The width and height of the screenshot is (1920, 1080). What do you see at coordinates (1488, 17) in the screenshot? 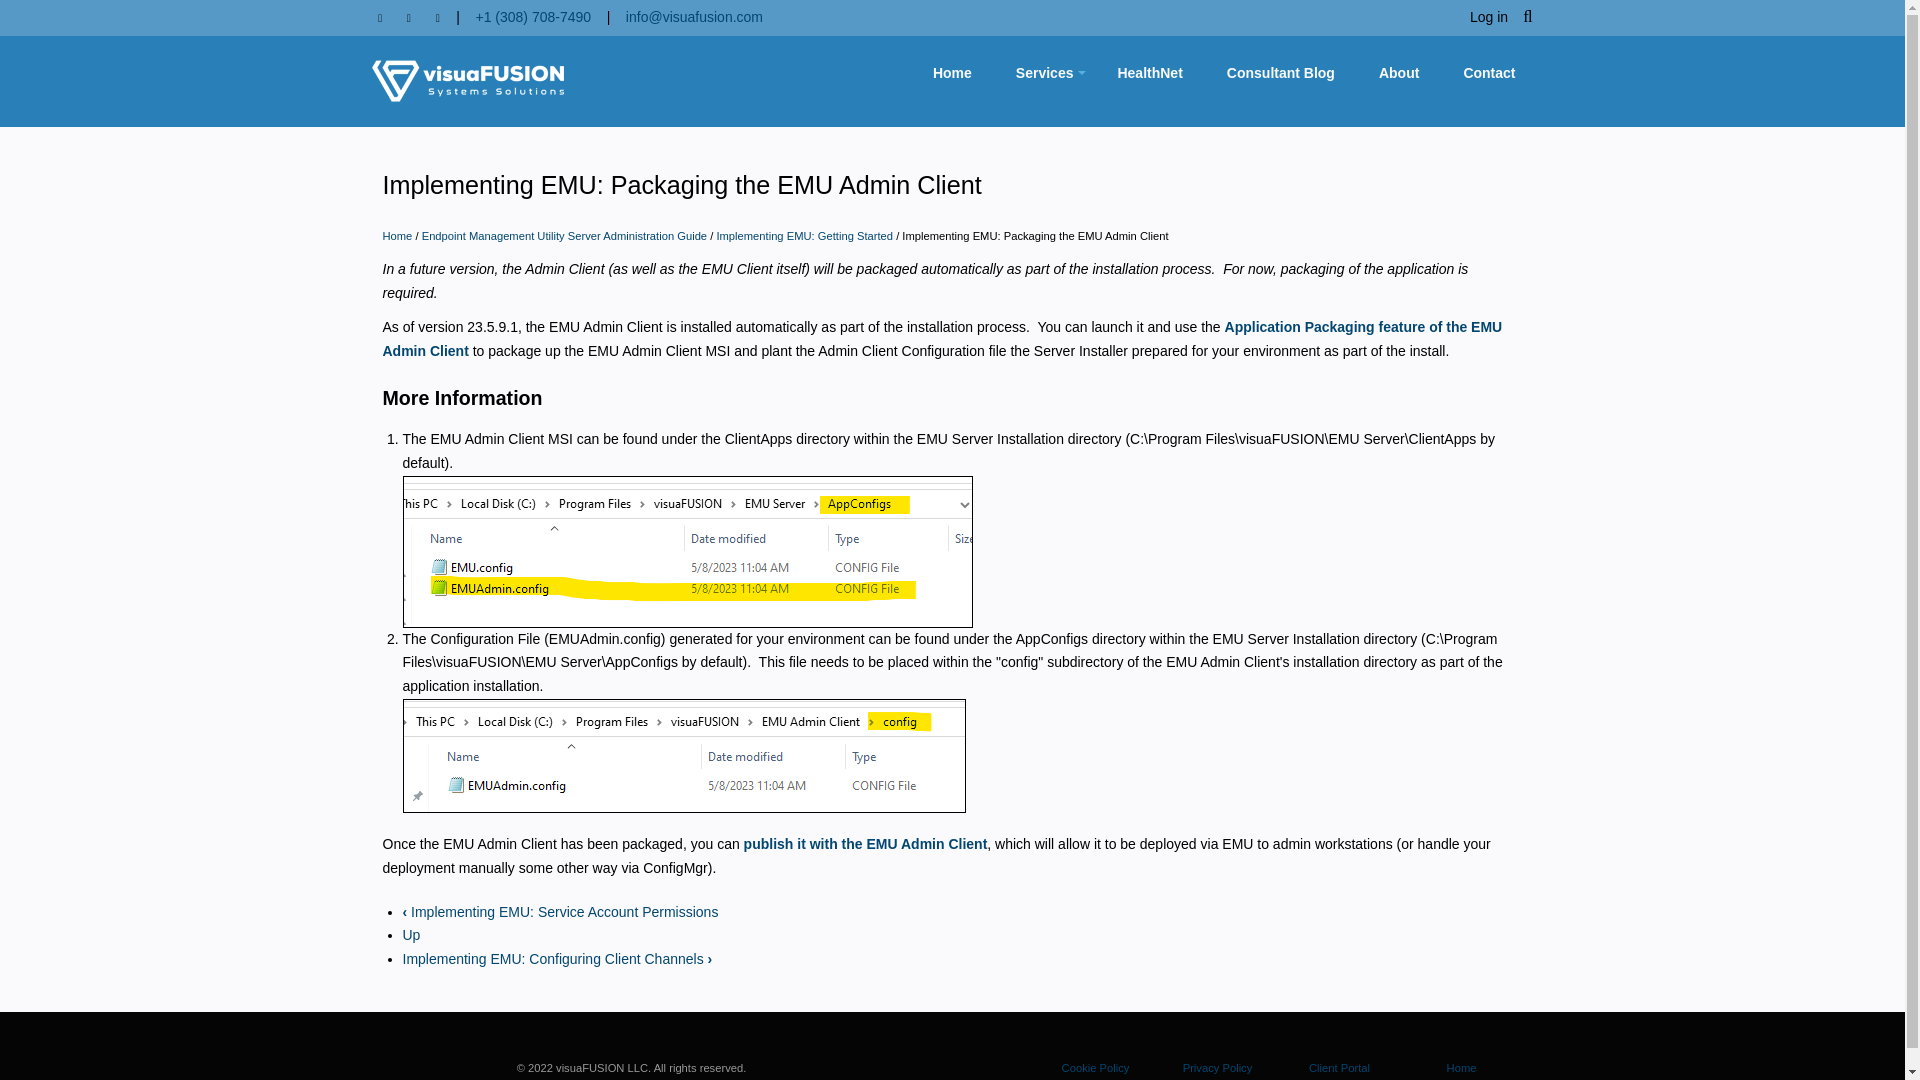
I see `Log in` at bounding box center [1488, 17].